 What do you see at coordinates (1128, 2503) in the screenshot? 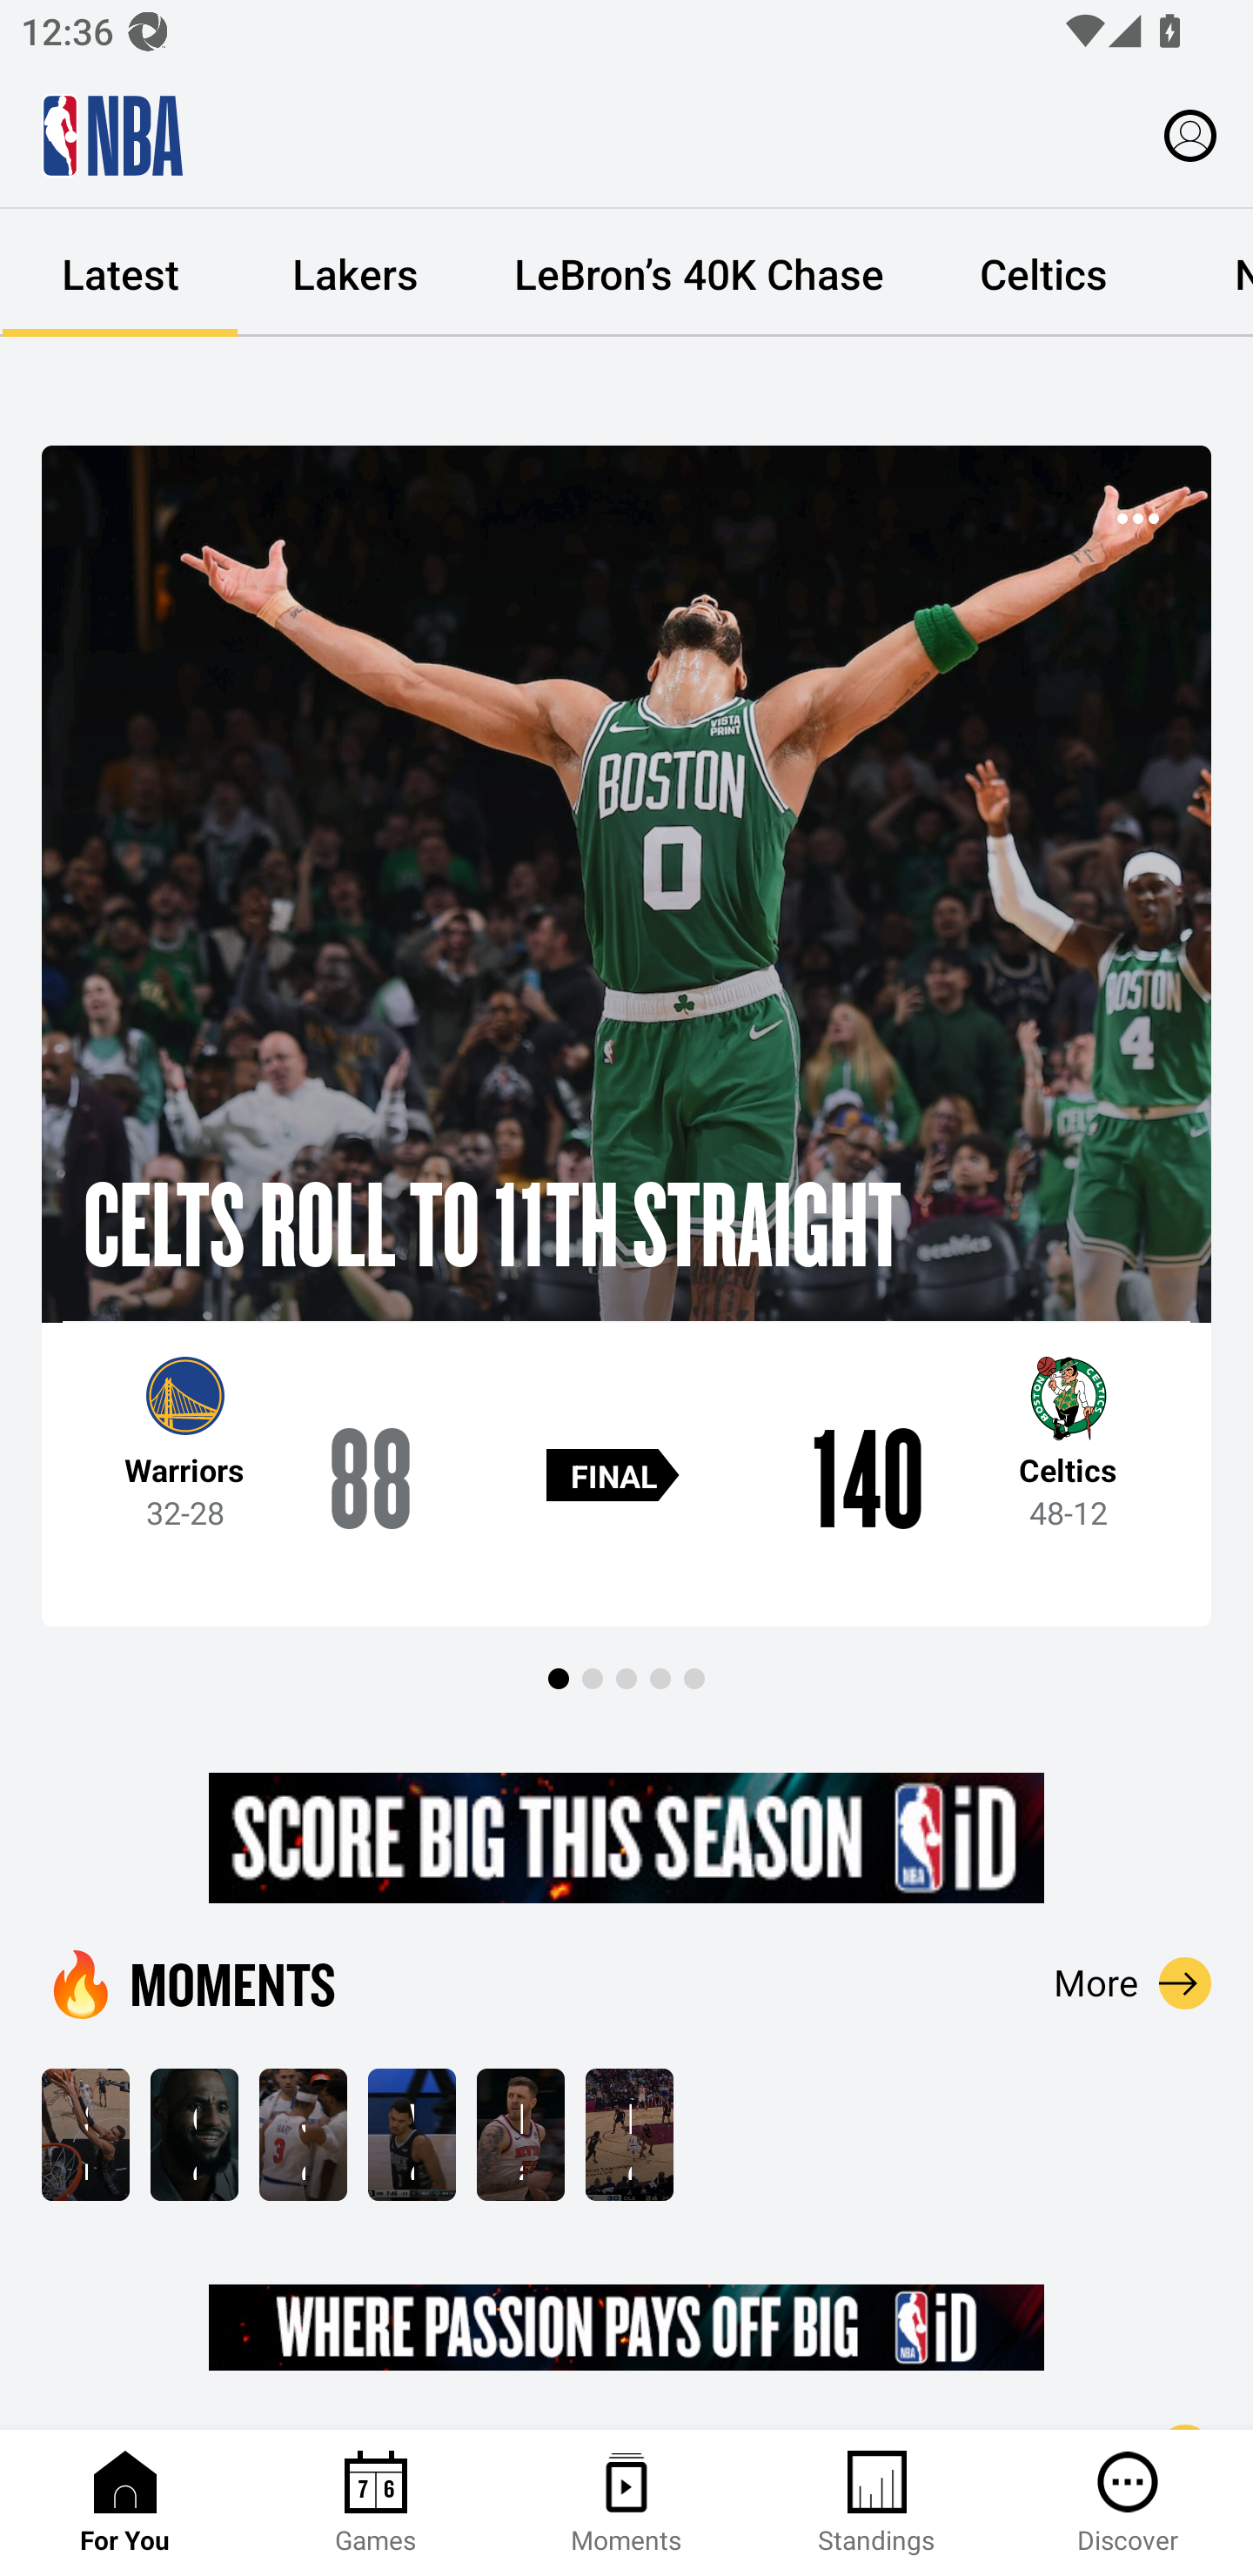
I see `Discover` at bounding box center [1128, 2503].